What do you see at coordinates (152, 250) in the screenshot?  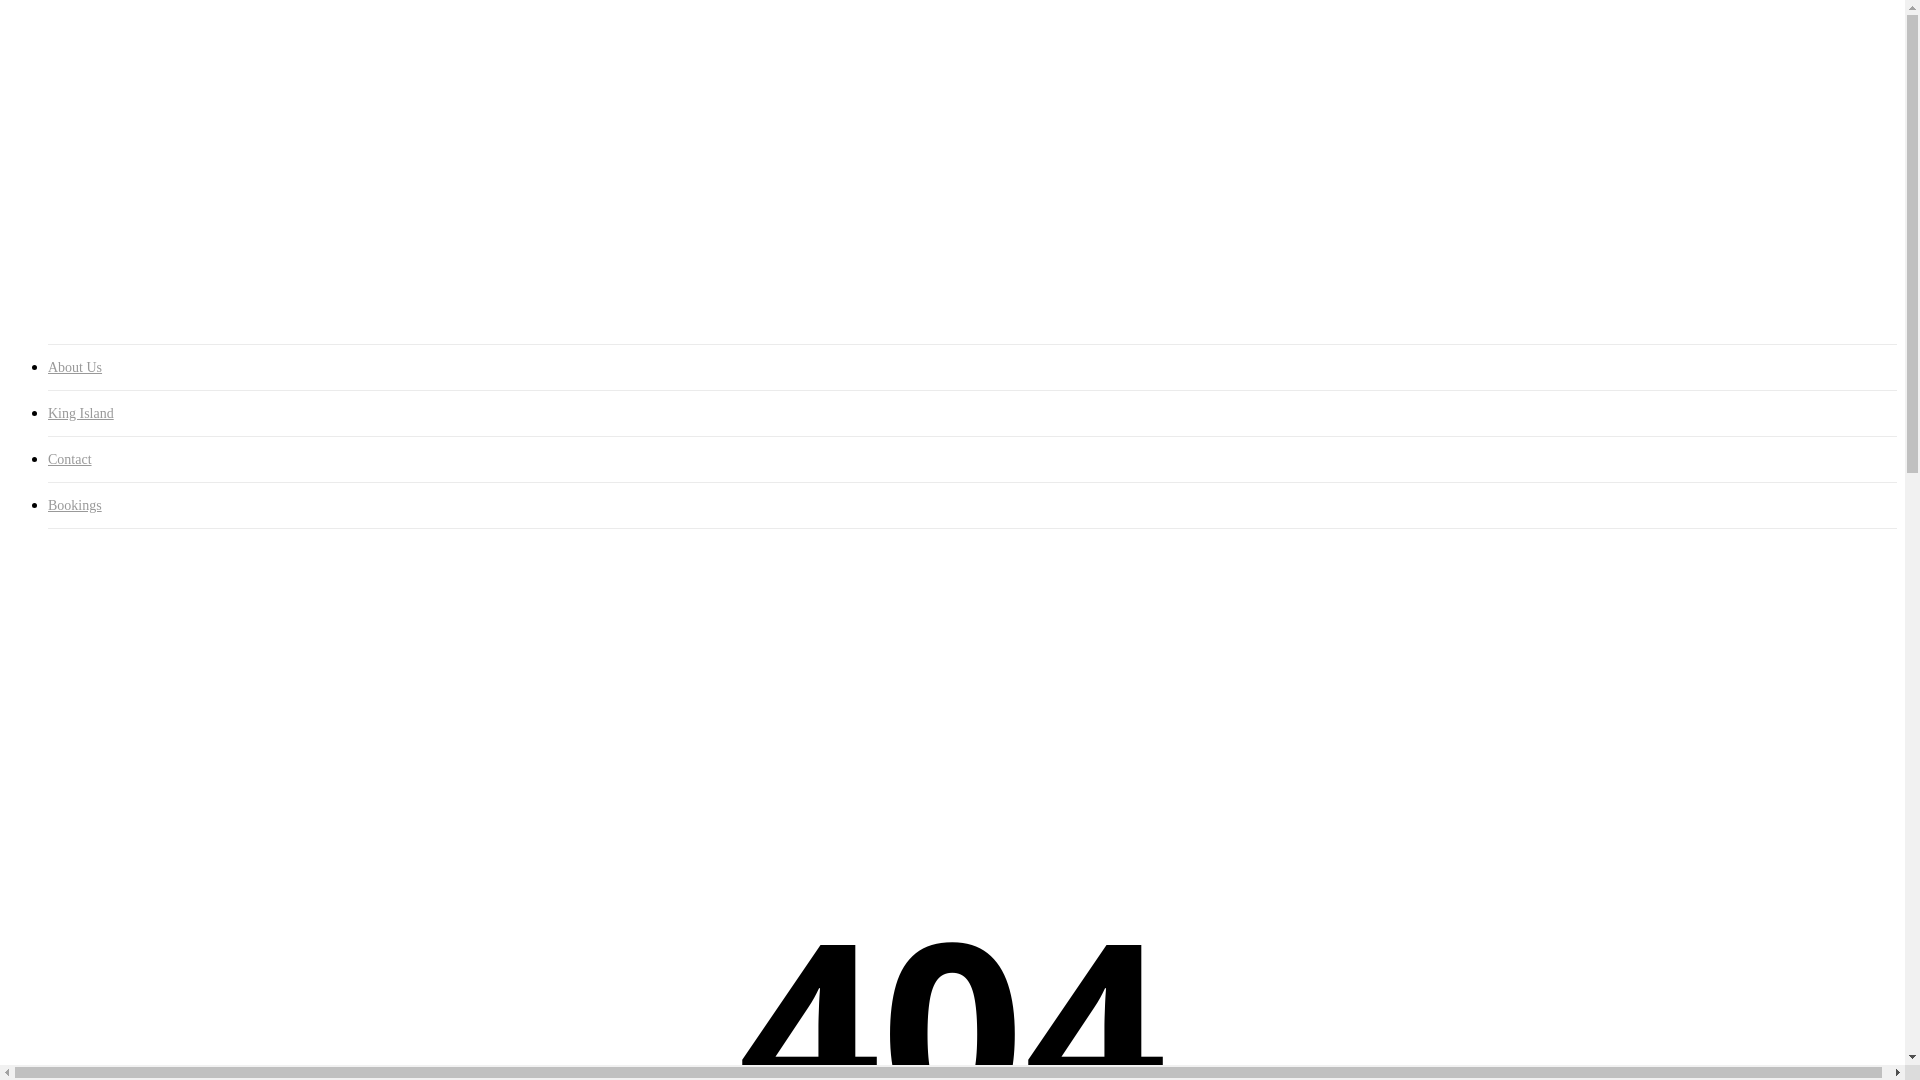 I see `Golf on King Island` at bounding box center [152, 250].